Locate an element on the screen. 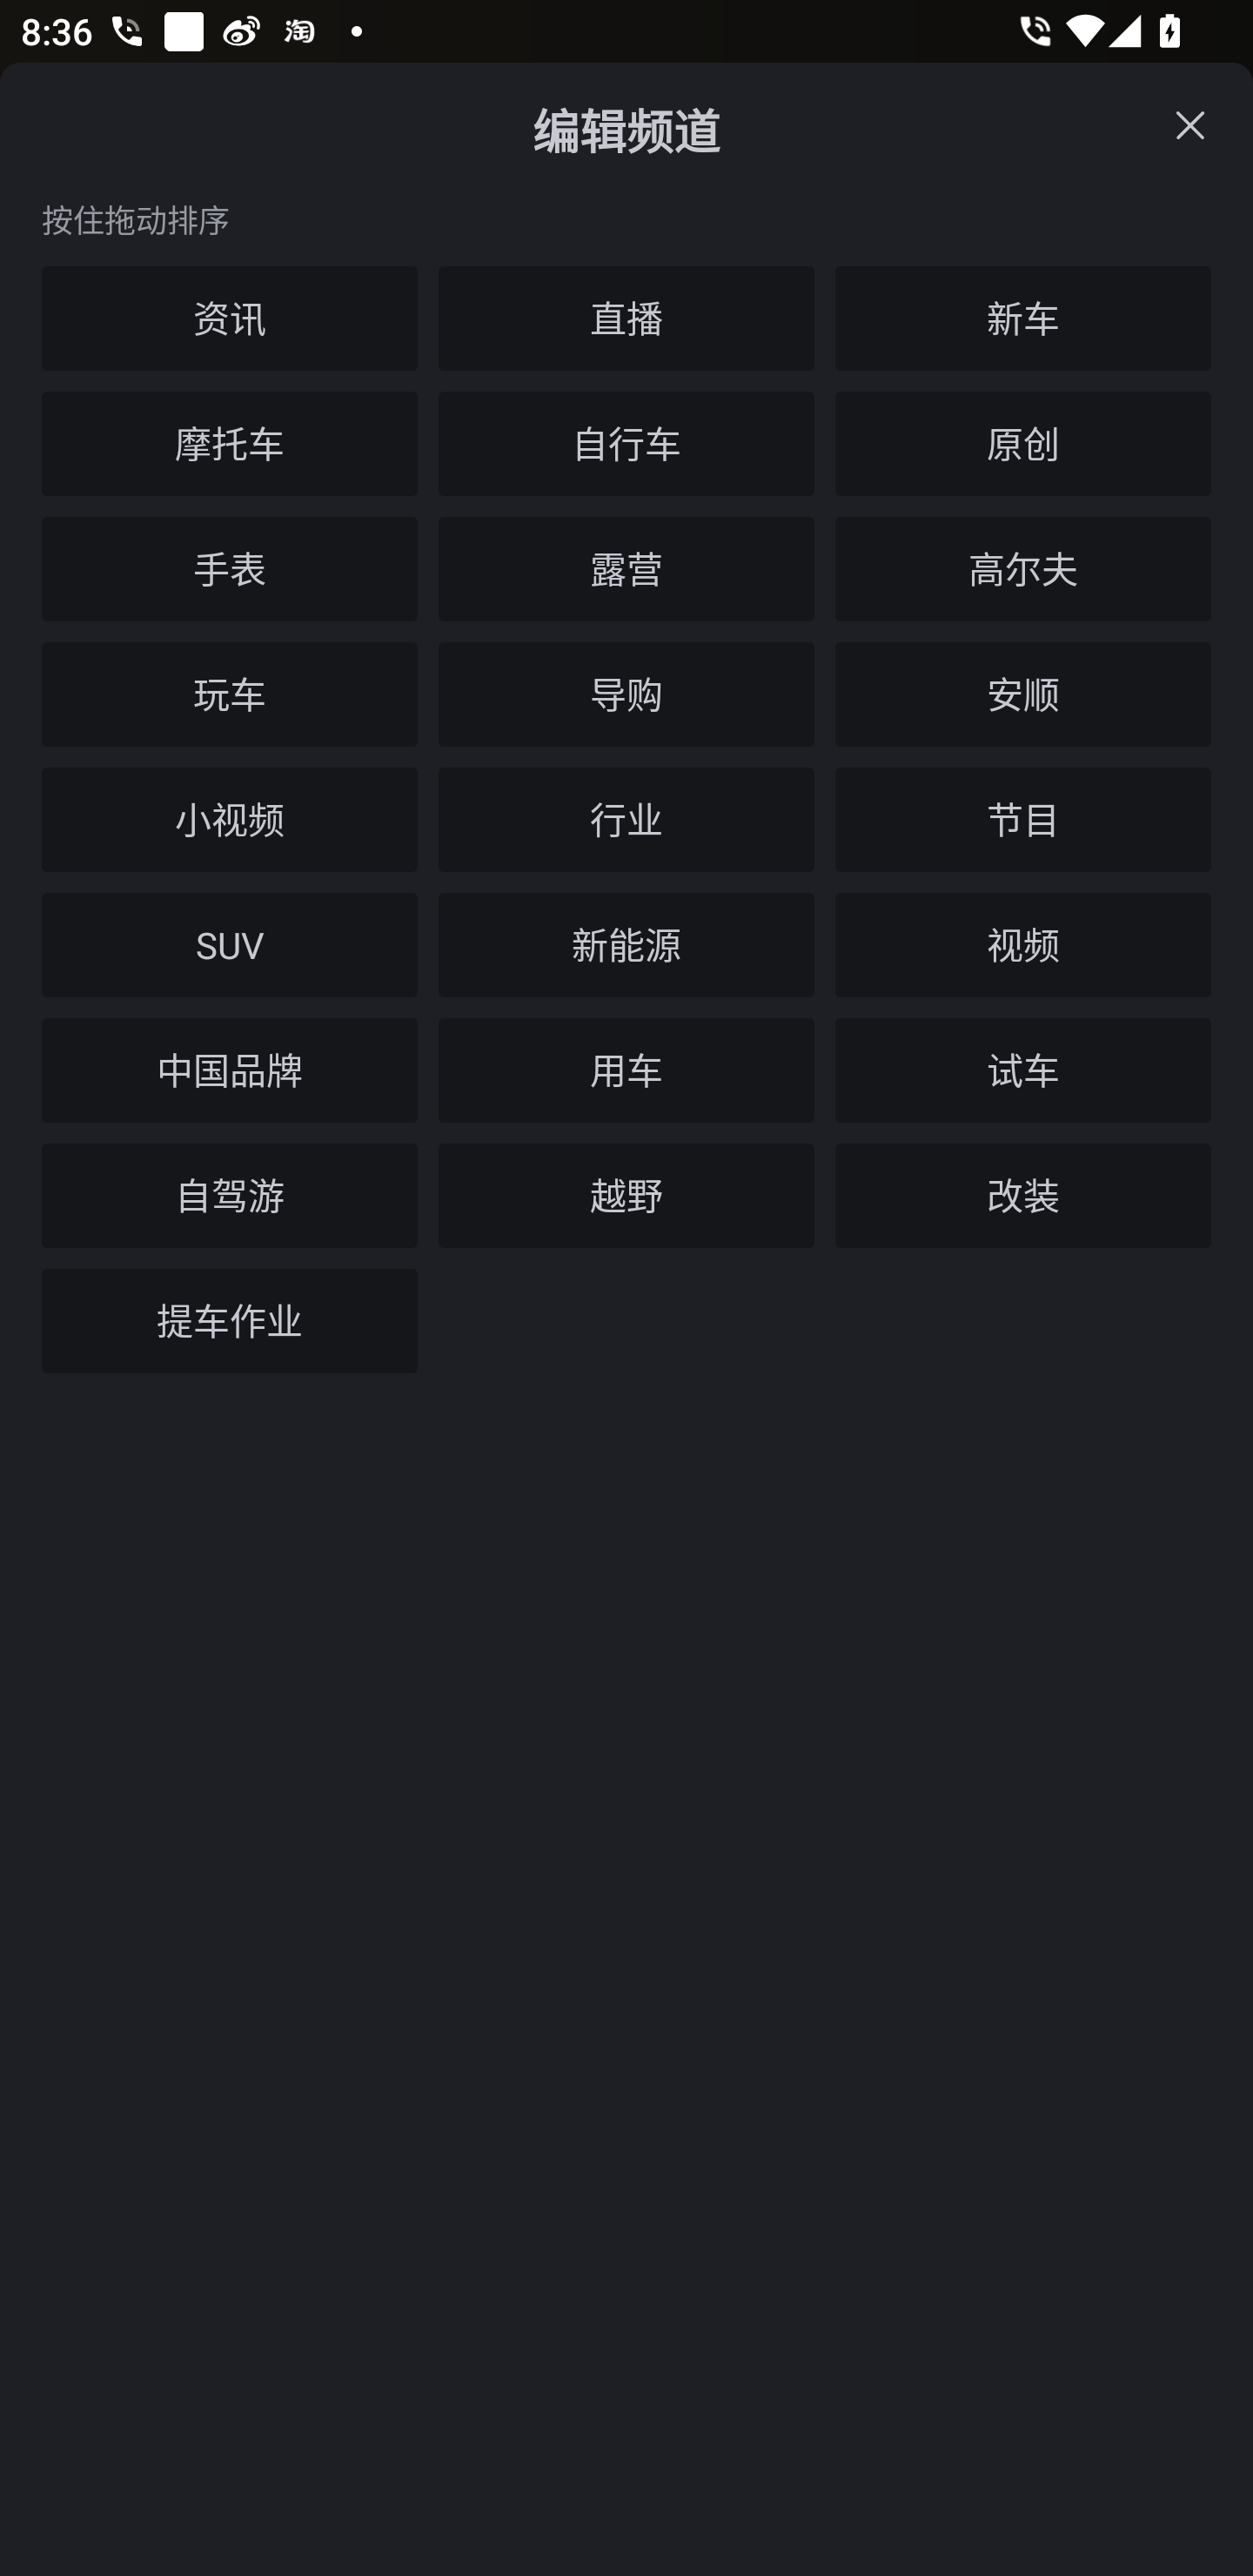 The width and height of the screenshot is (1253, 2576). 摩托车 is located at coordinates (230, 444).